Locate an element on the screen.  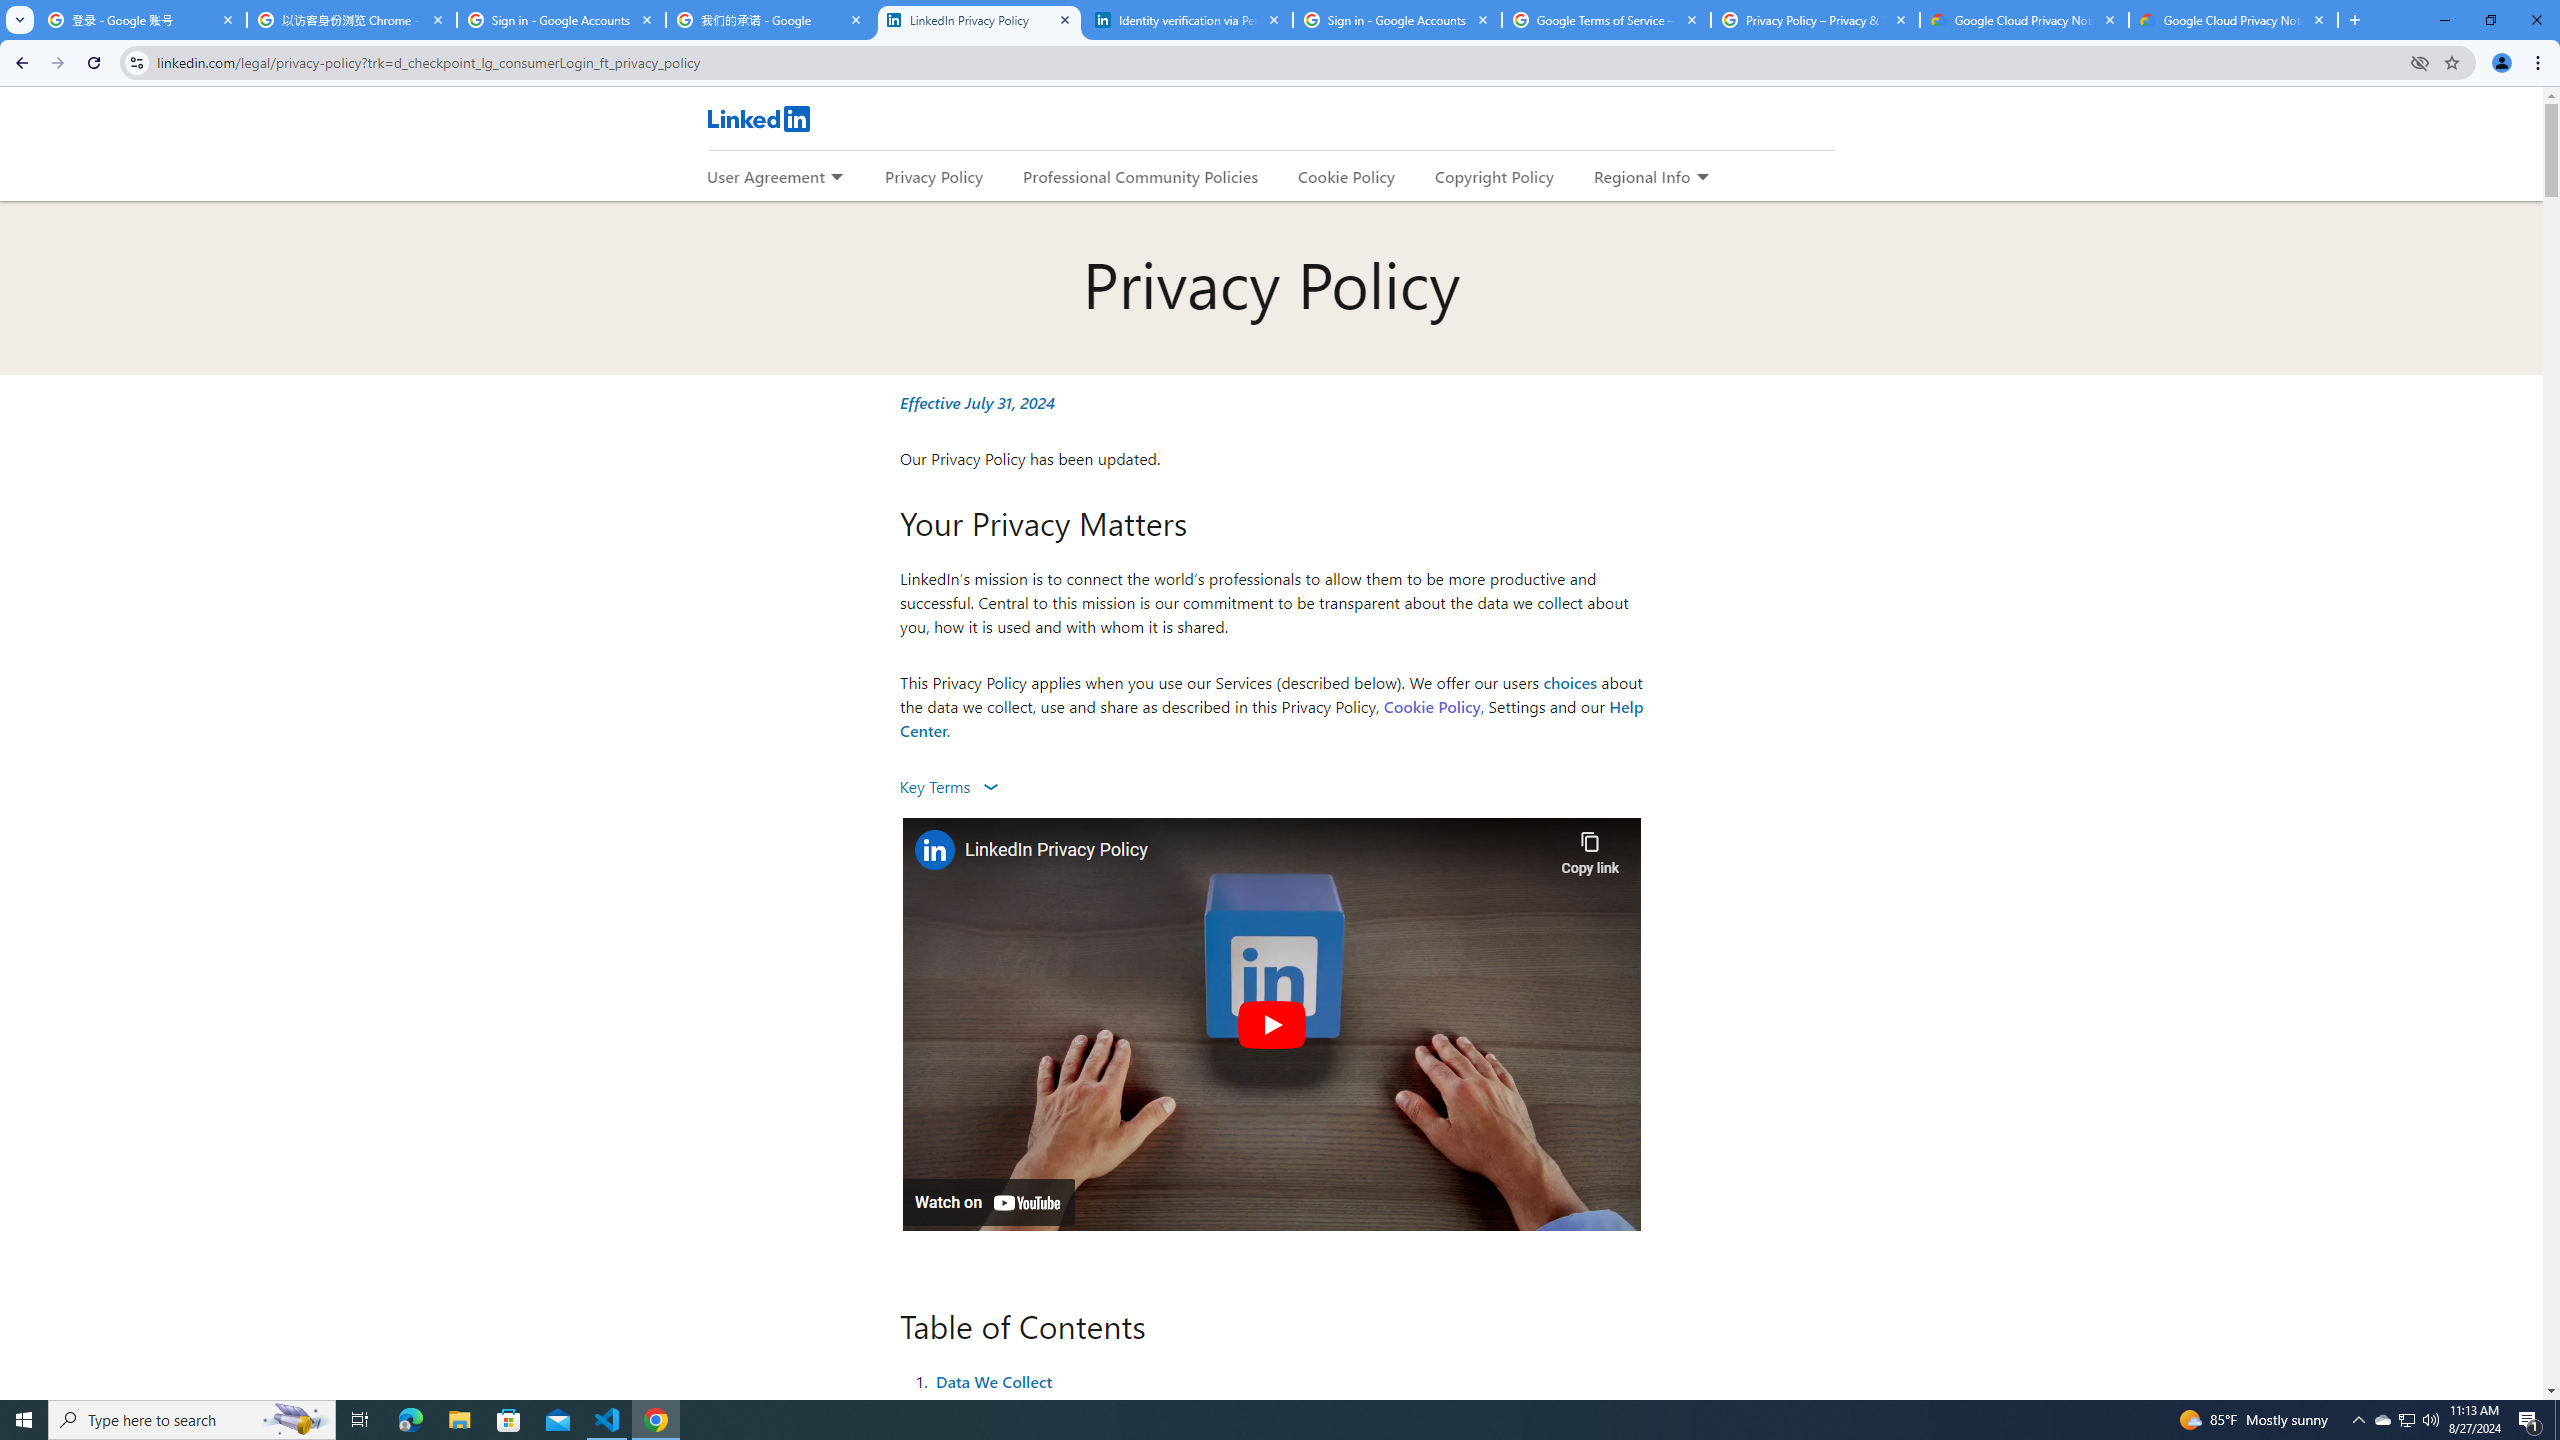
Help Center. is located at coordinates (1272, 718).